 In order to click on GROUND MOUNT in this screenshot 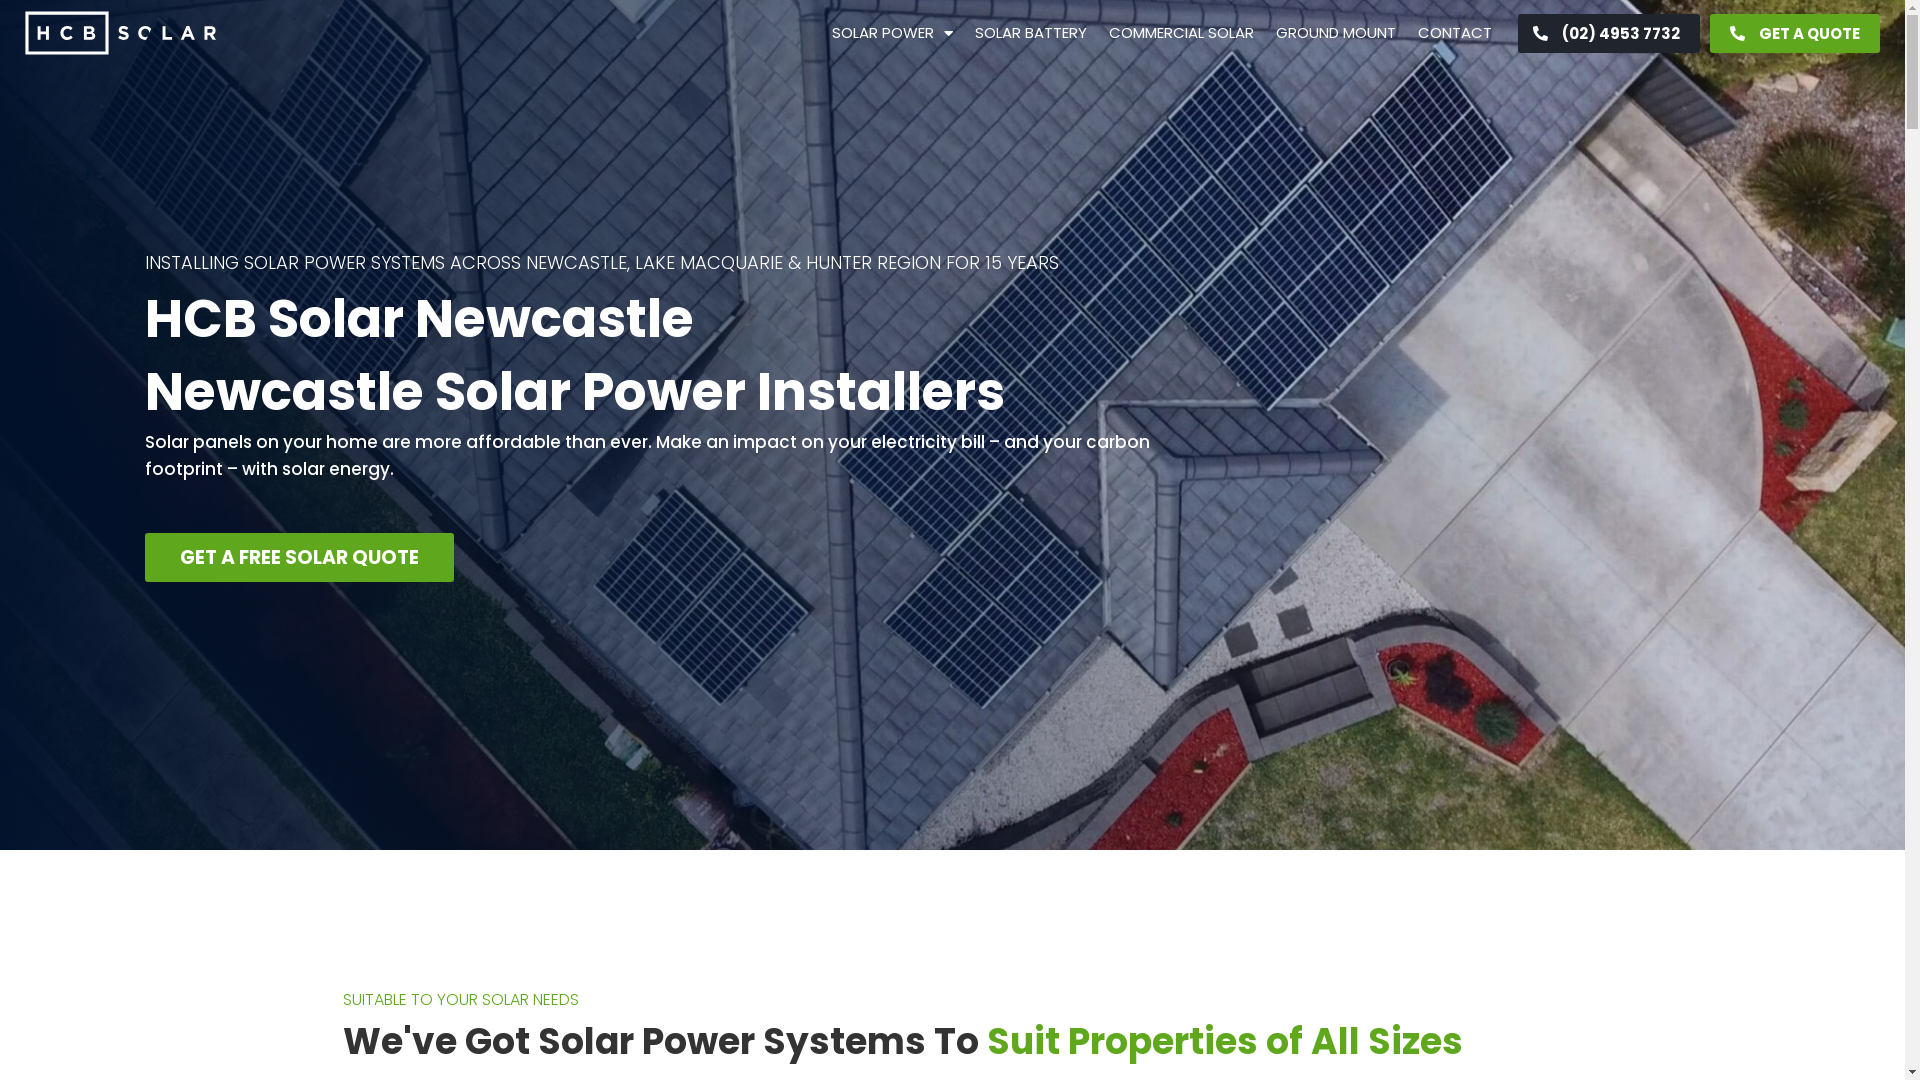, I will do `click(1336, 33)`.